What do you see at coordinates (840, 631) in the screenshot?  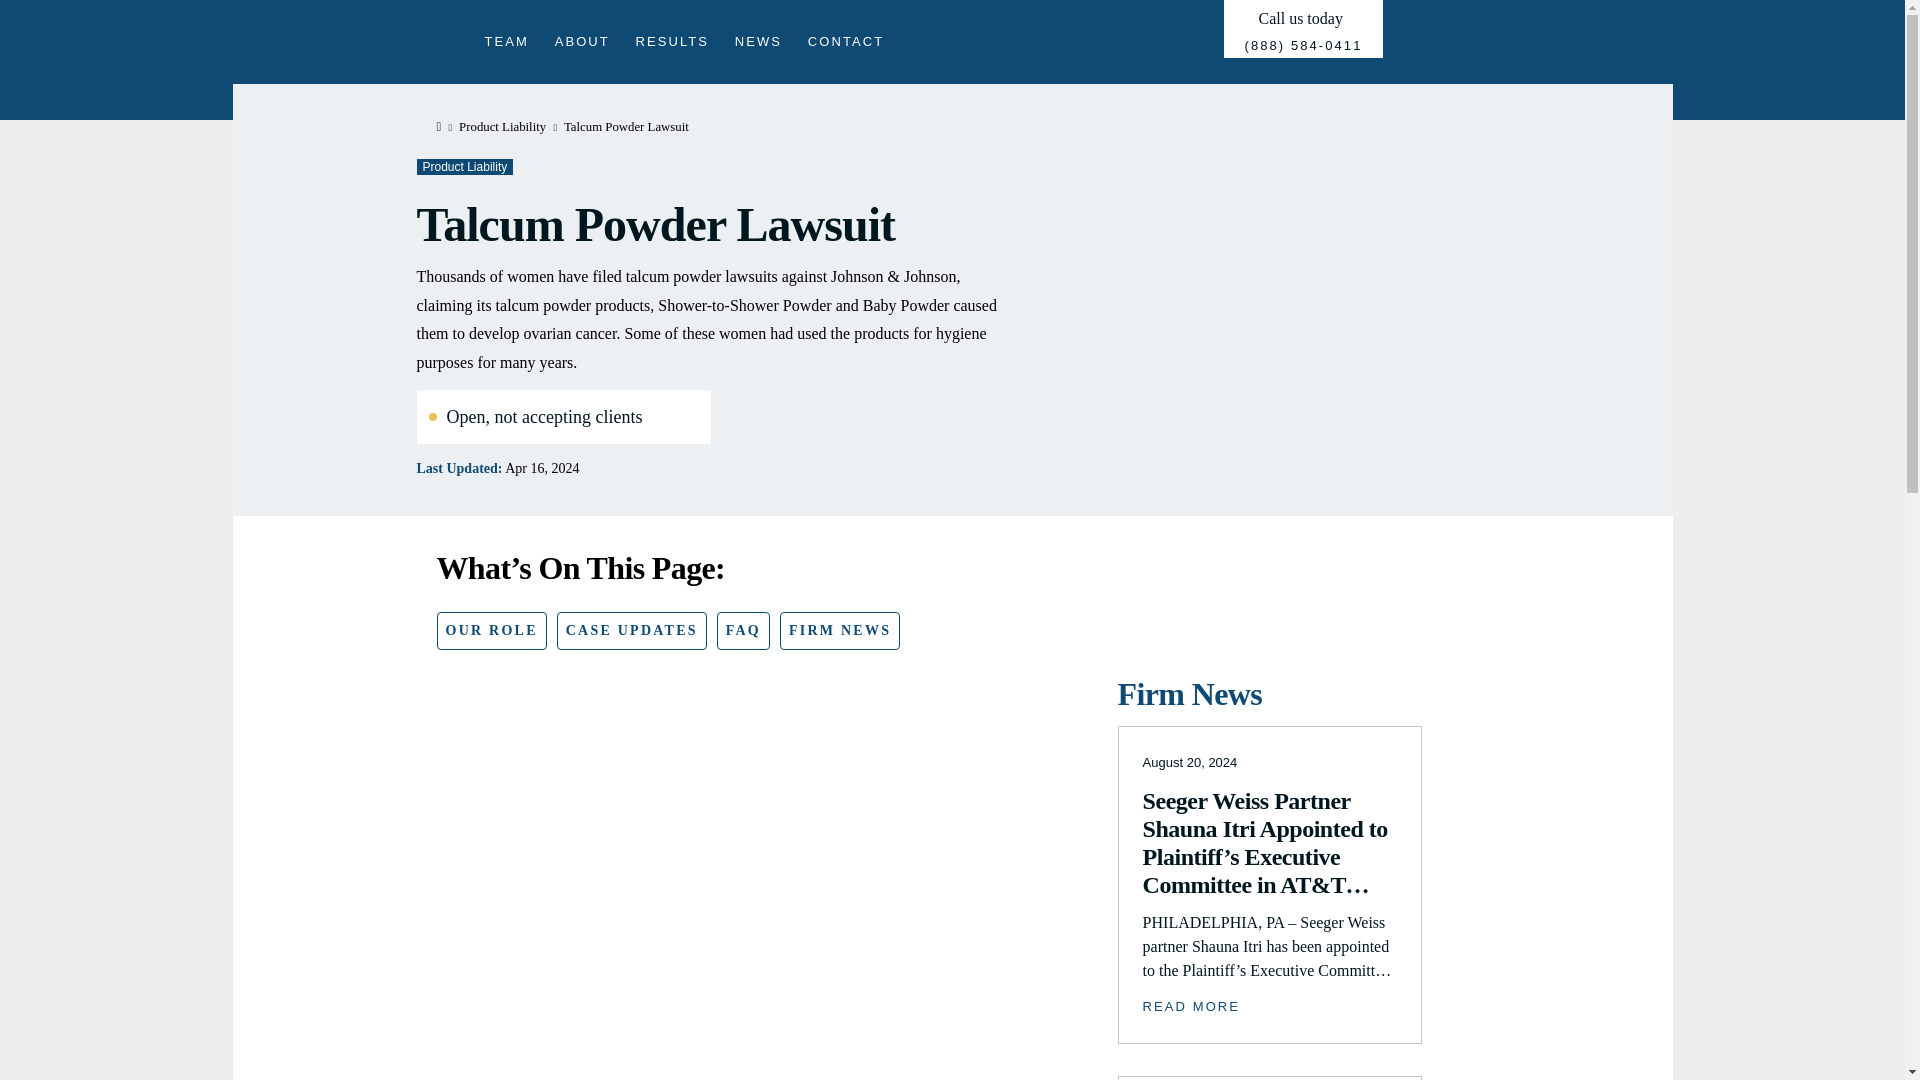 I see `FIRM NEWS` at bounding box center [840, 631].